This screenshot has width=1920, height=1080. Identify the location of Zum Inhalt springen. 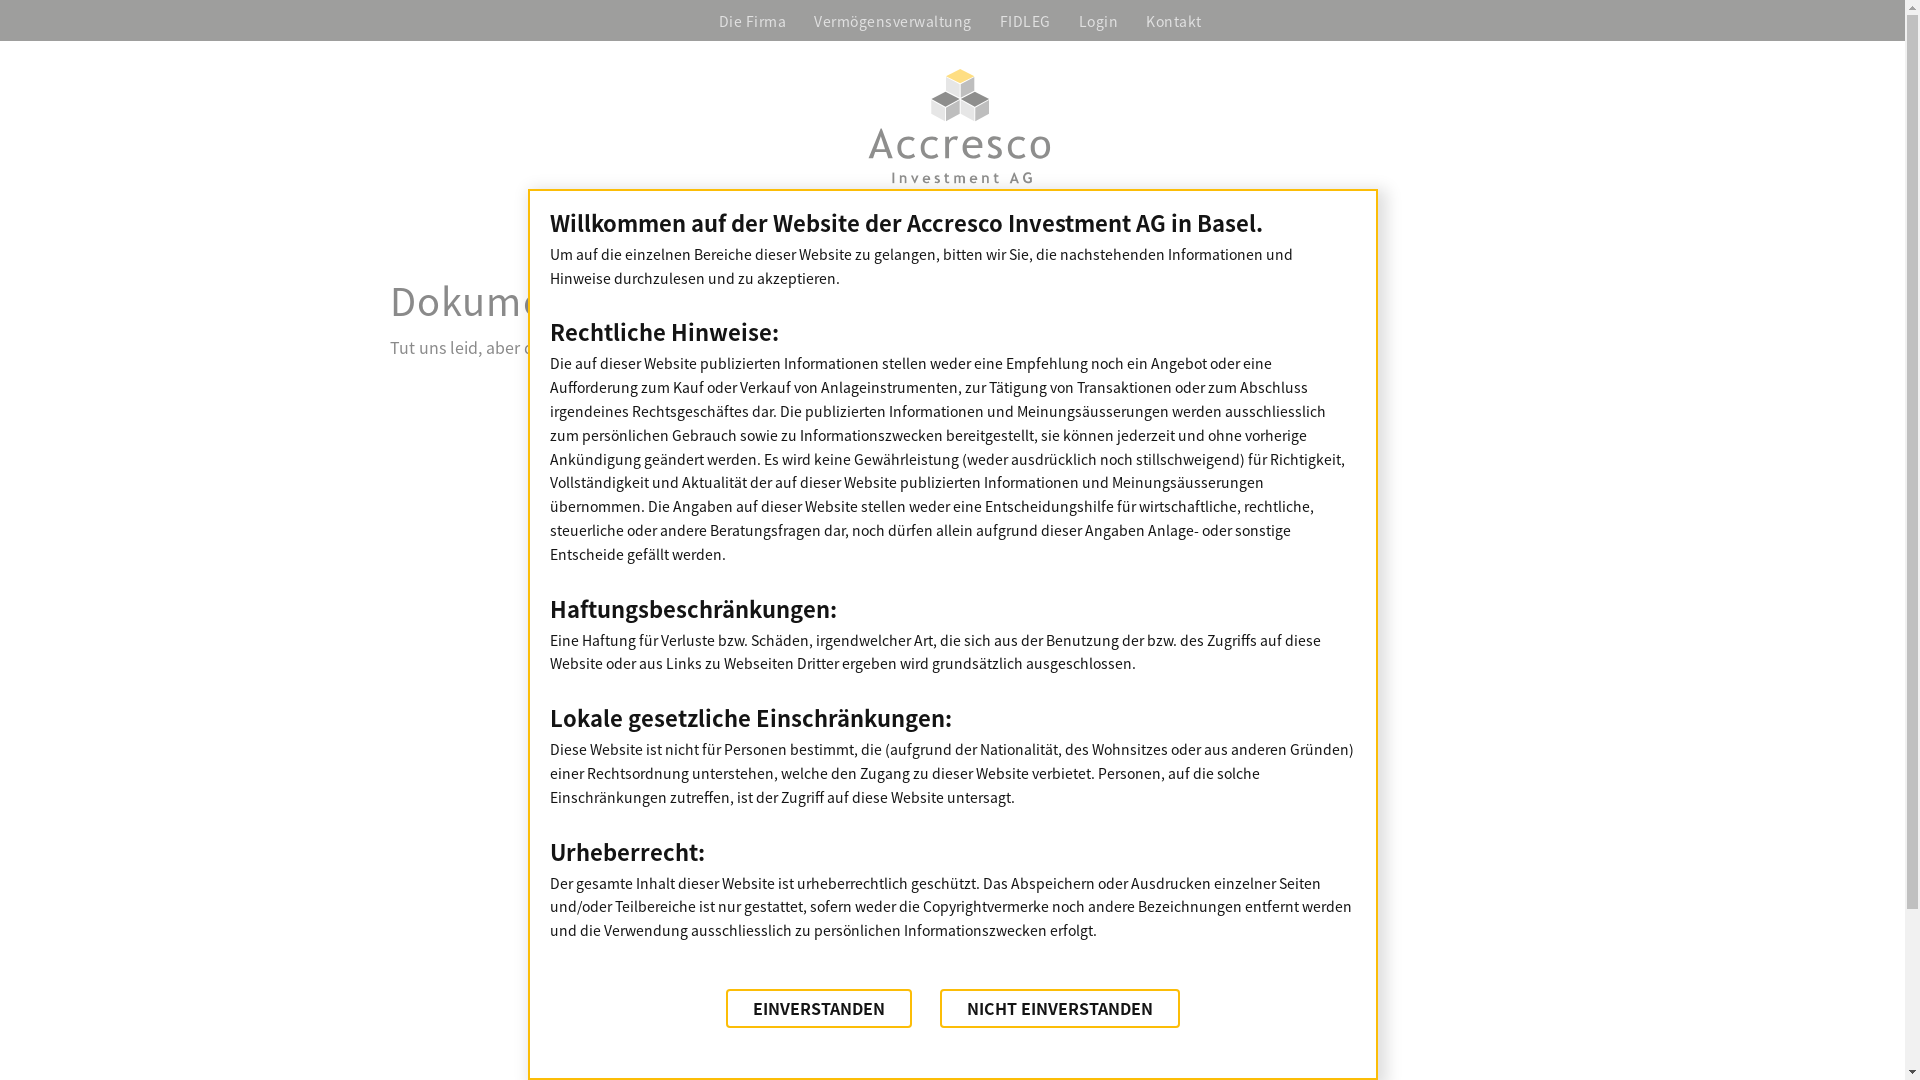
(15, 42).